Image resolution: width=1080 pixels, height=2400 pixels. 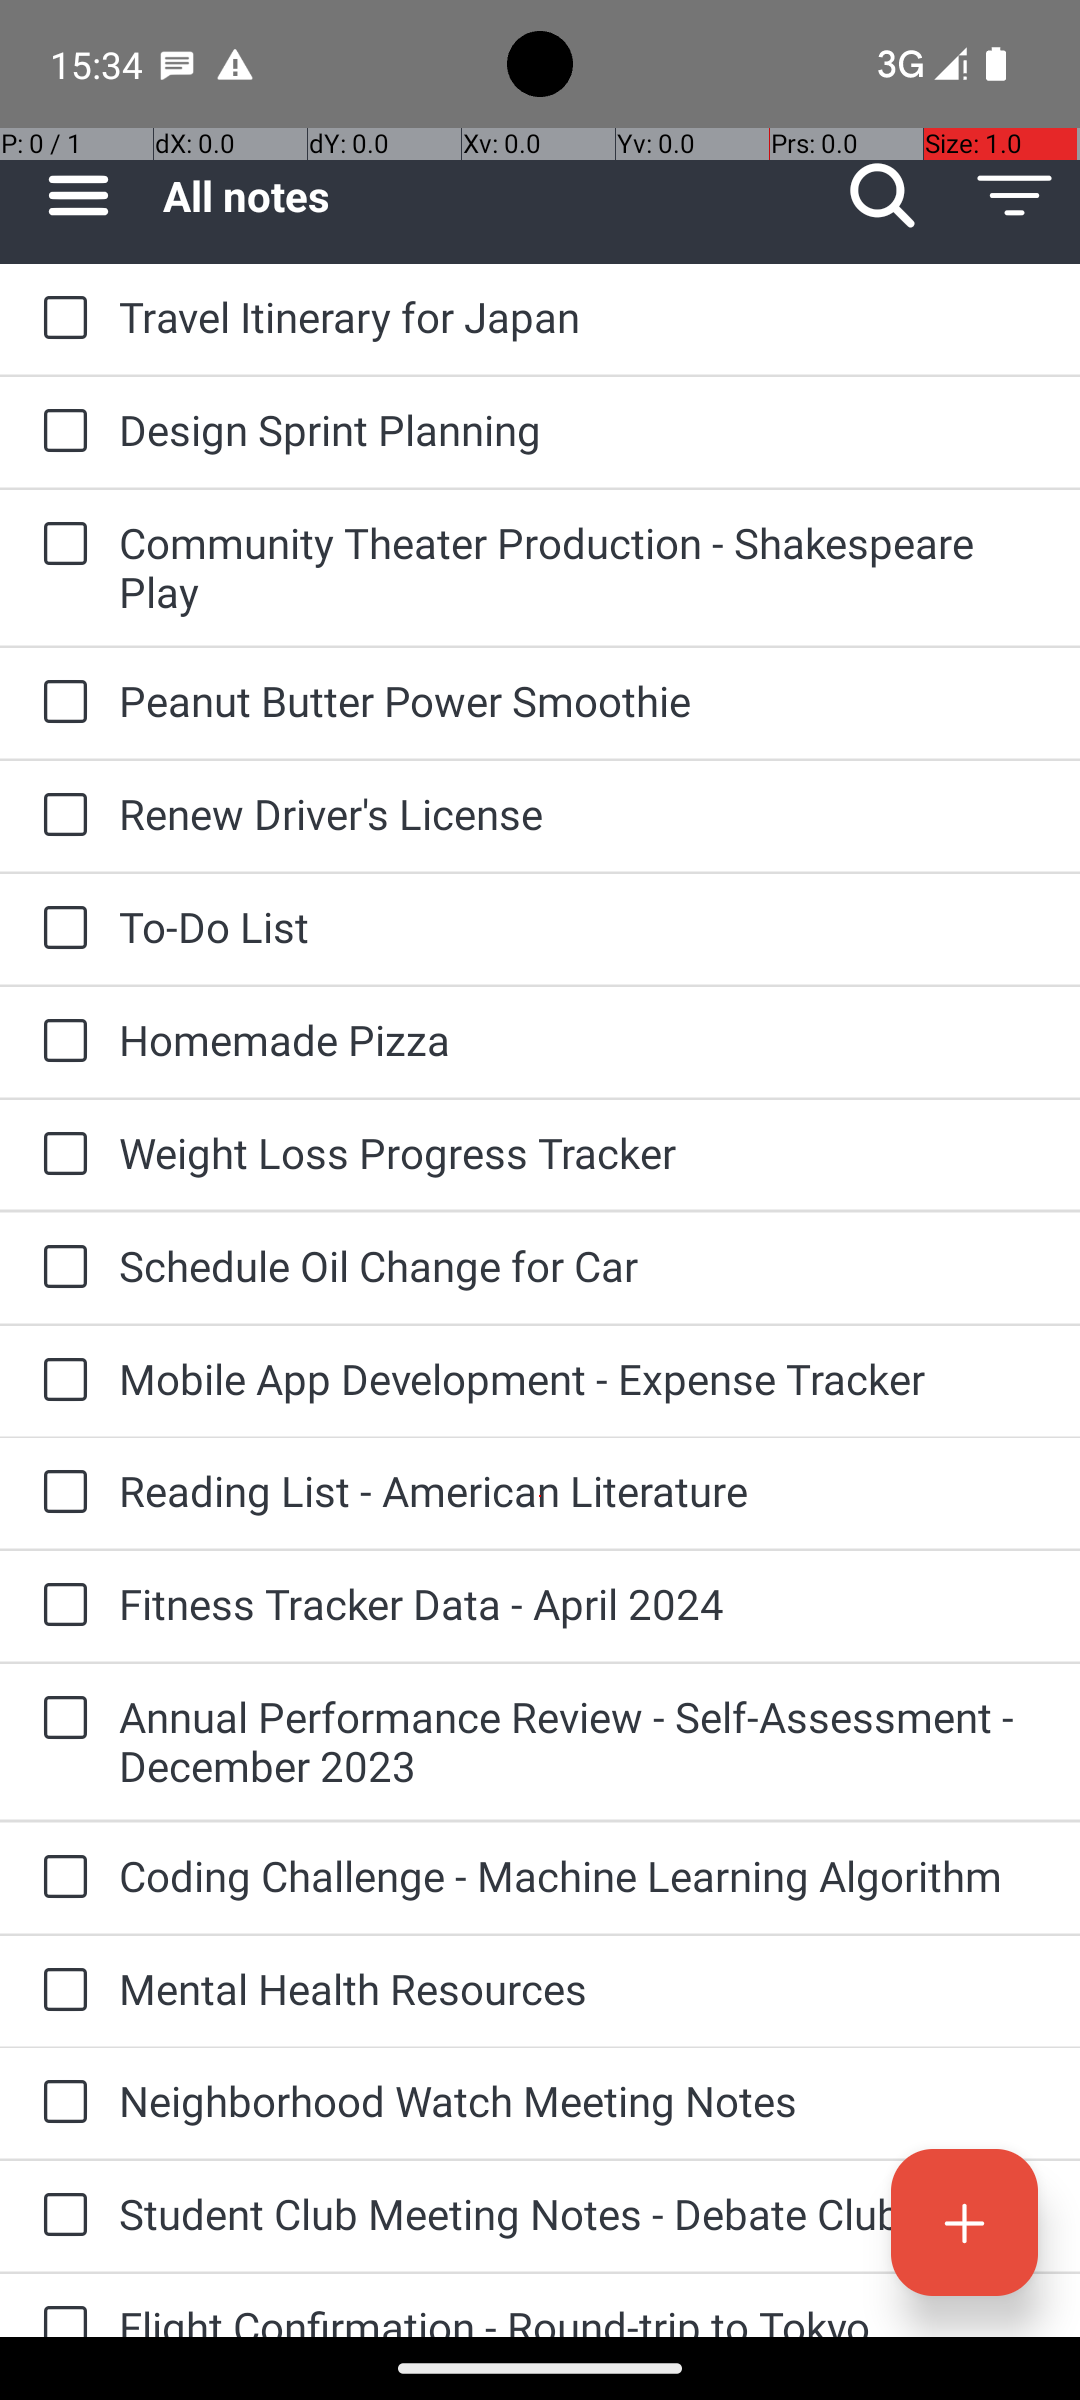 What do you see at coordinates (580, 567) in the screenshot?
I see `Community Theater Production - Shakespeare Play` at bounding box center [580, 567].